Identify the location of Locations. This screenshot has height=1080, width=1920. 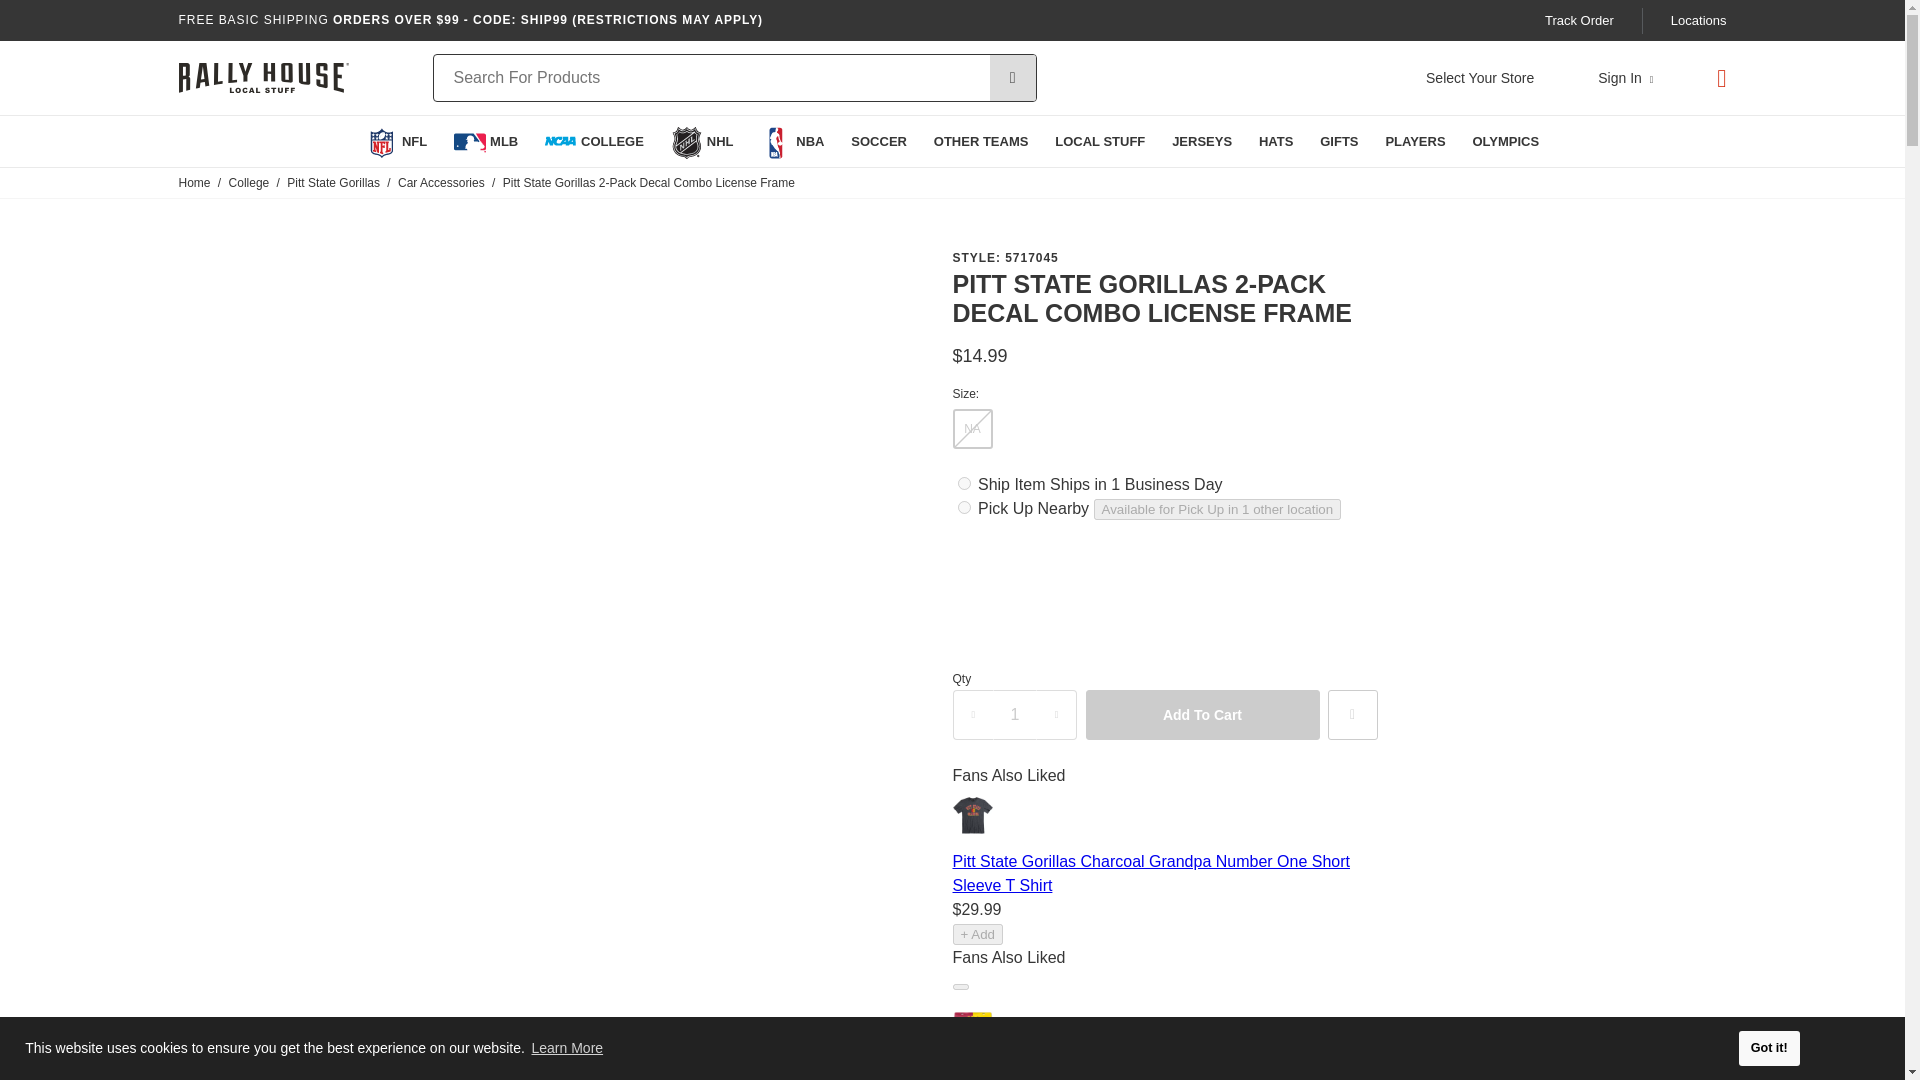
(1698, 20).